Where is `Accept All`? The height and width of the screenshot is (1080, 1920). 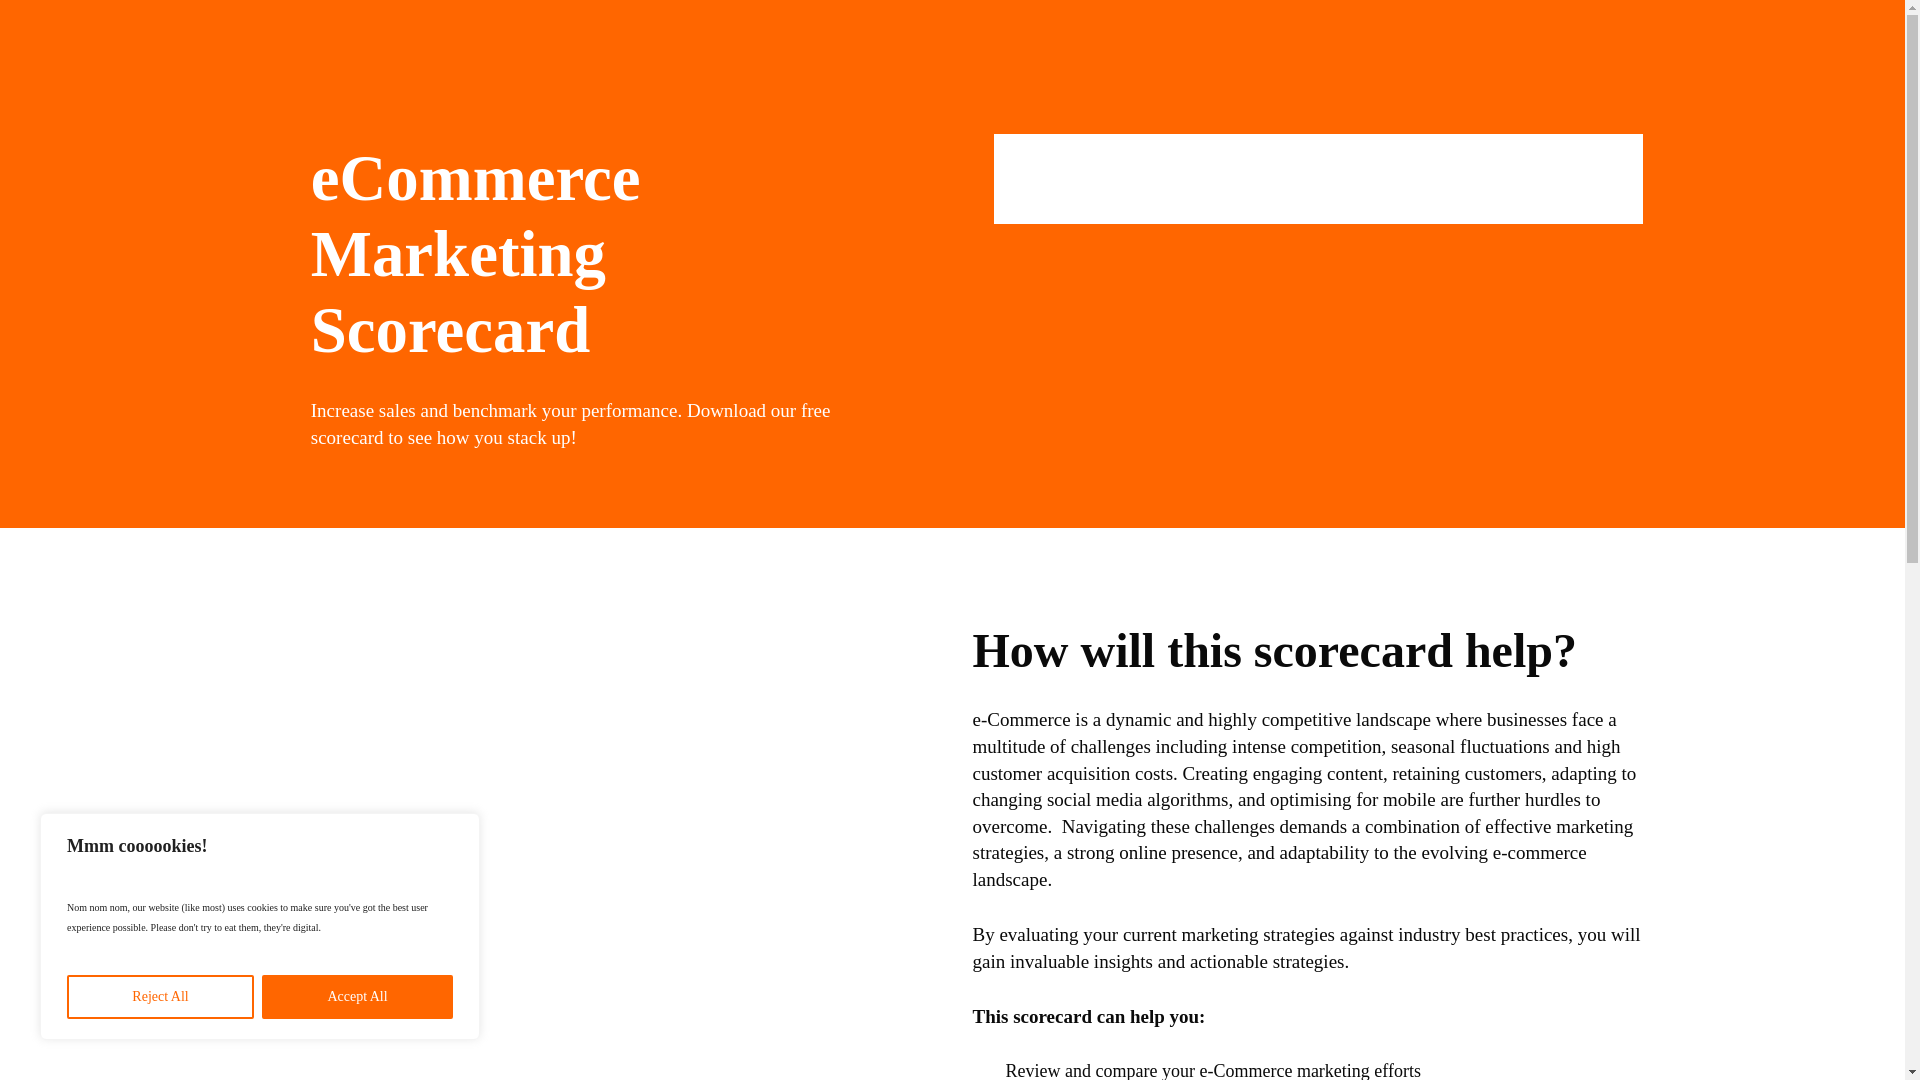
Accept All is located at coordinates (358, 997).